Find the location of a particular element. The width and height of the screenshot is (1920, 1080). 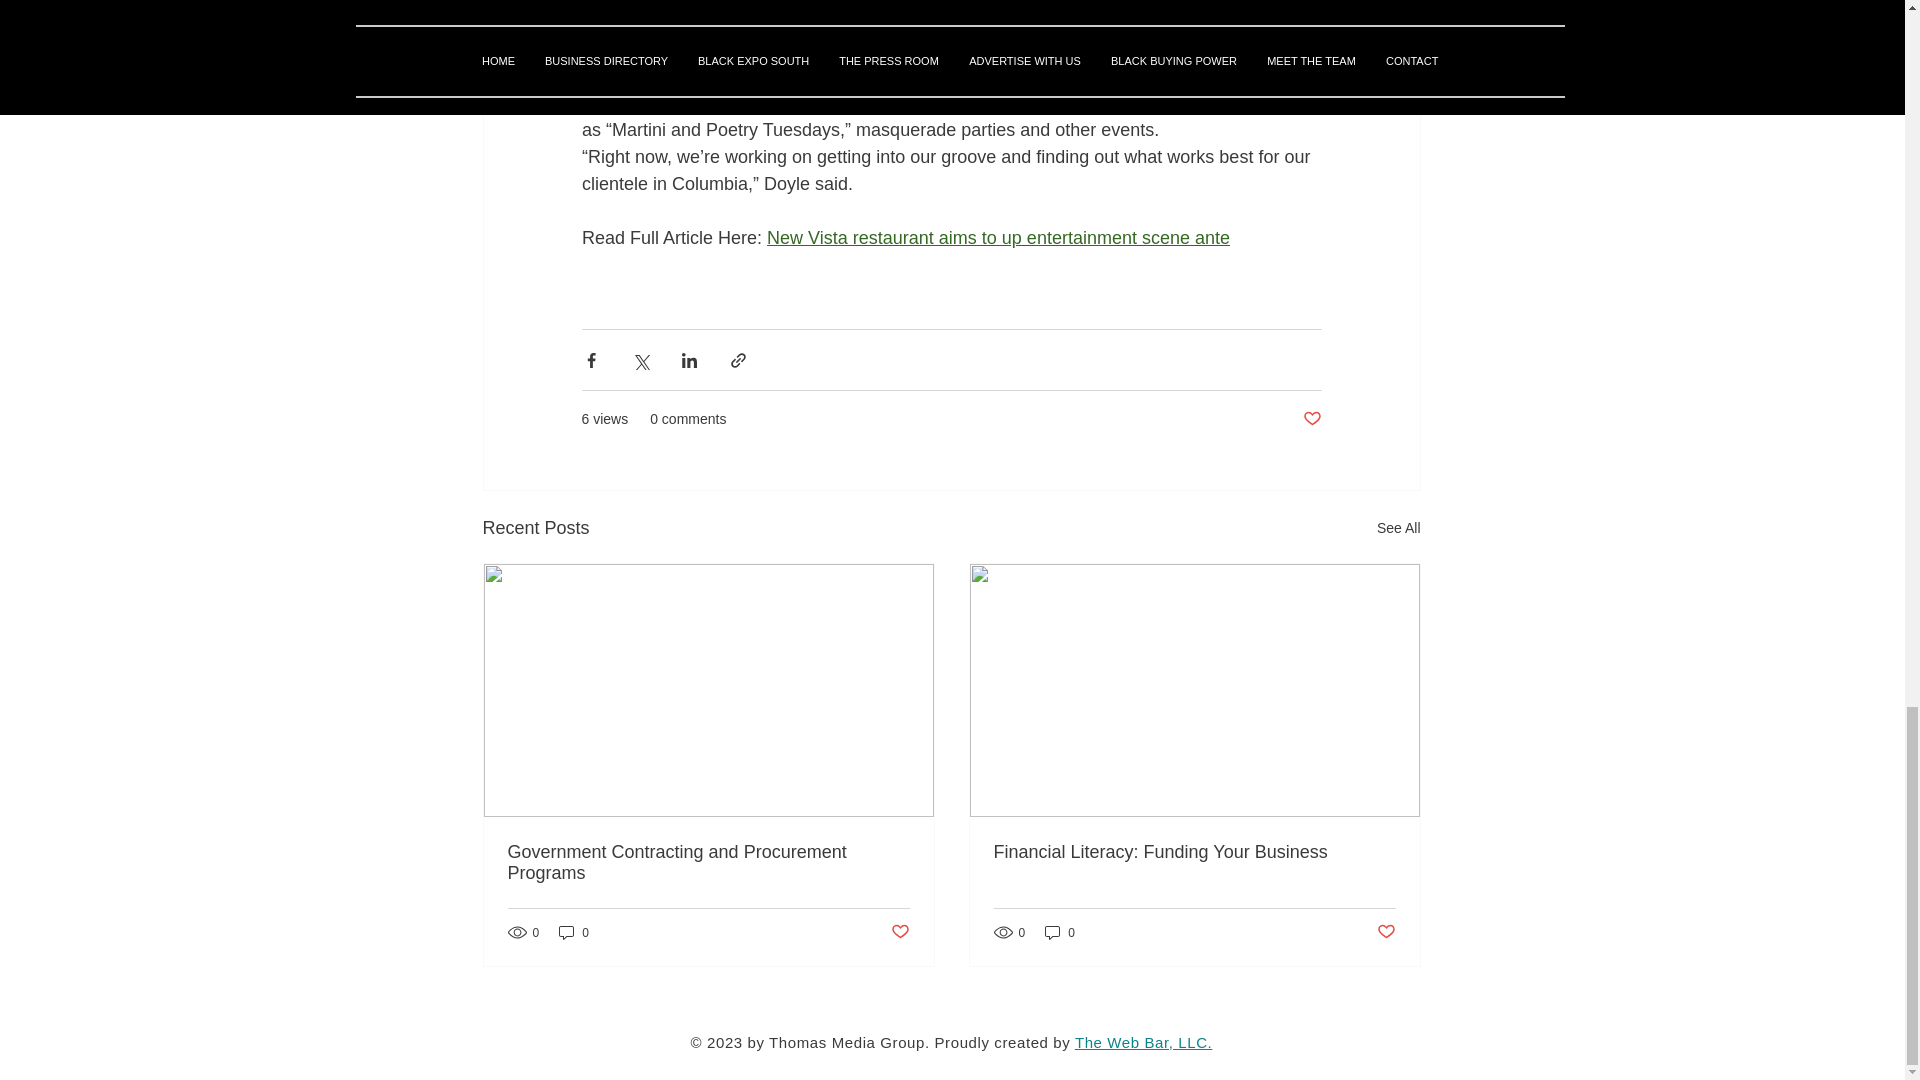

See All is located at coordinates (1398, 528).